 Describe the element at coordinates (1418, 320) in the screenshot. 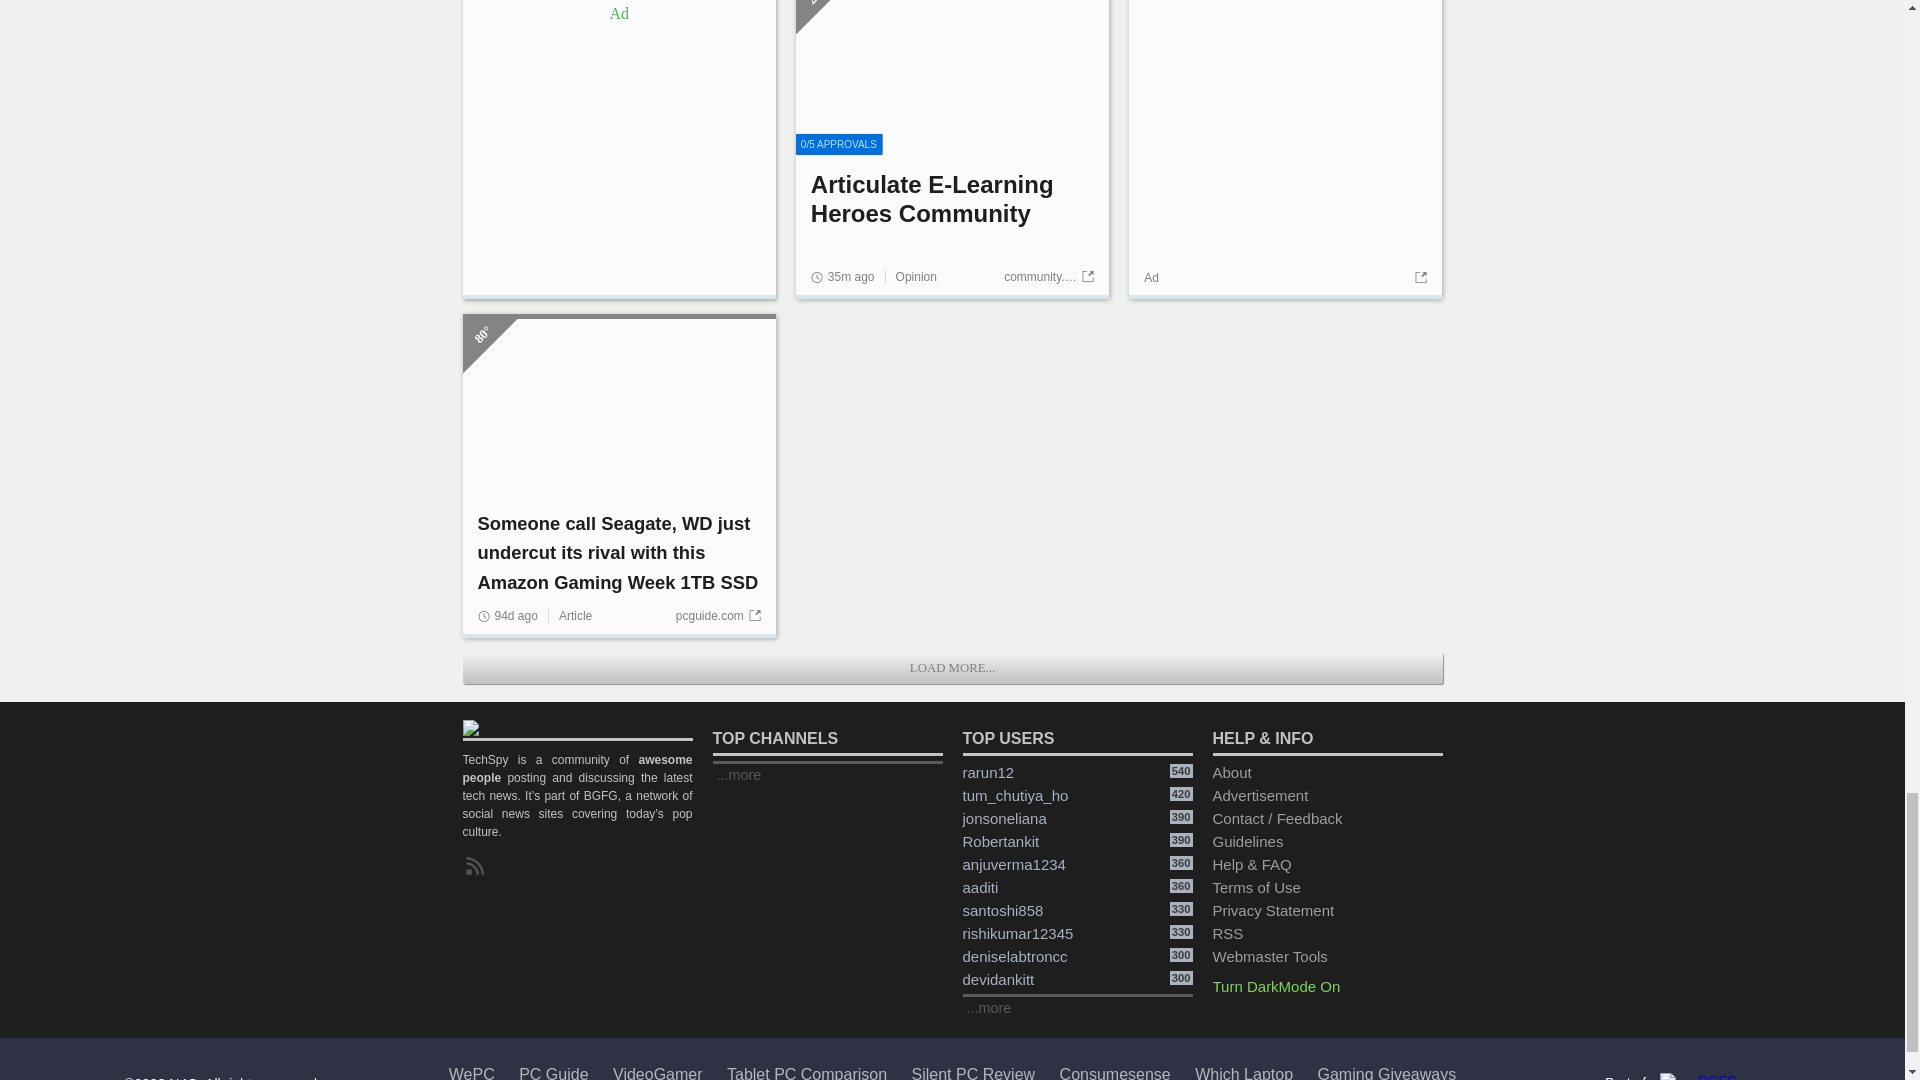

I see `Go to source` at that location.